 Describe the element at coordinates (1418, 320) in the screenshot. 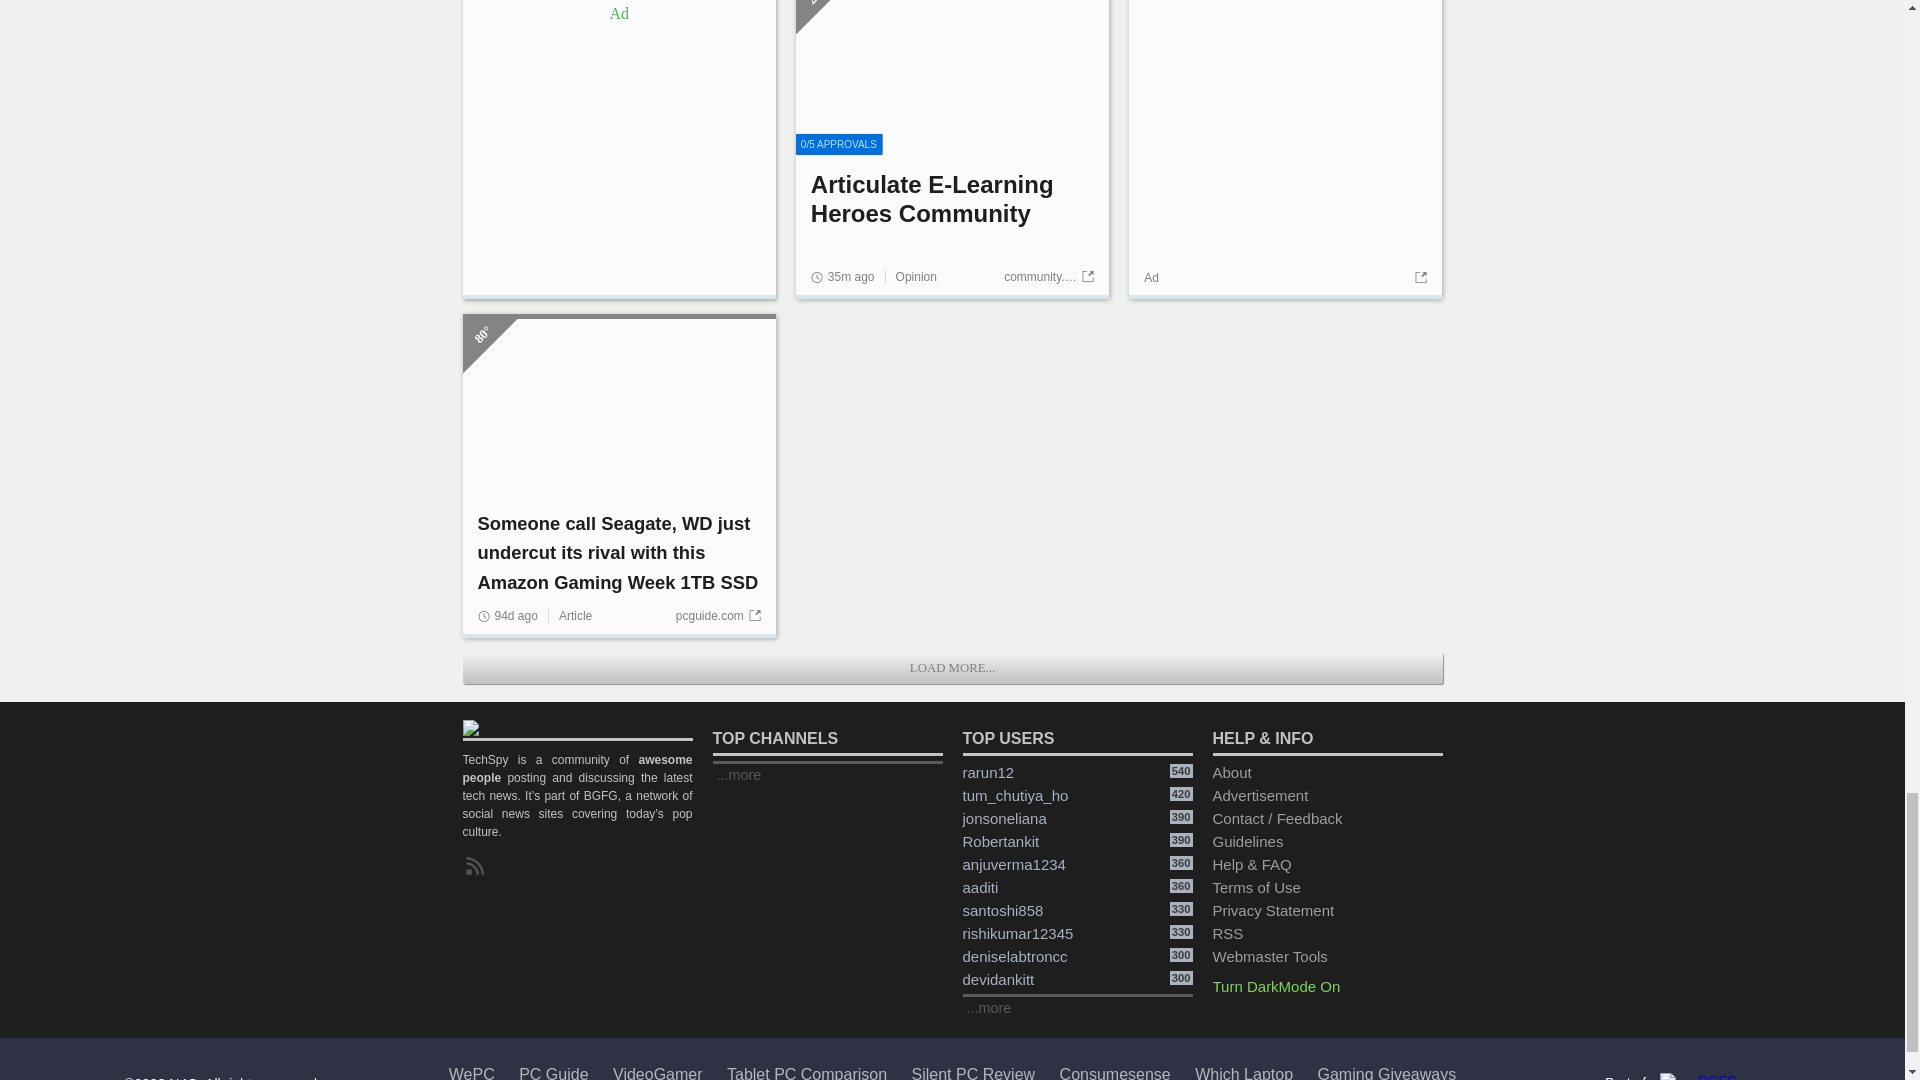

I see `Go to source` at that location.